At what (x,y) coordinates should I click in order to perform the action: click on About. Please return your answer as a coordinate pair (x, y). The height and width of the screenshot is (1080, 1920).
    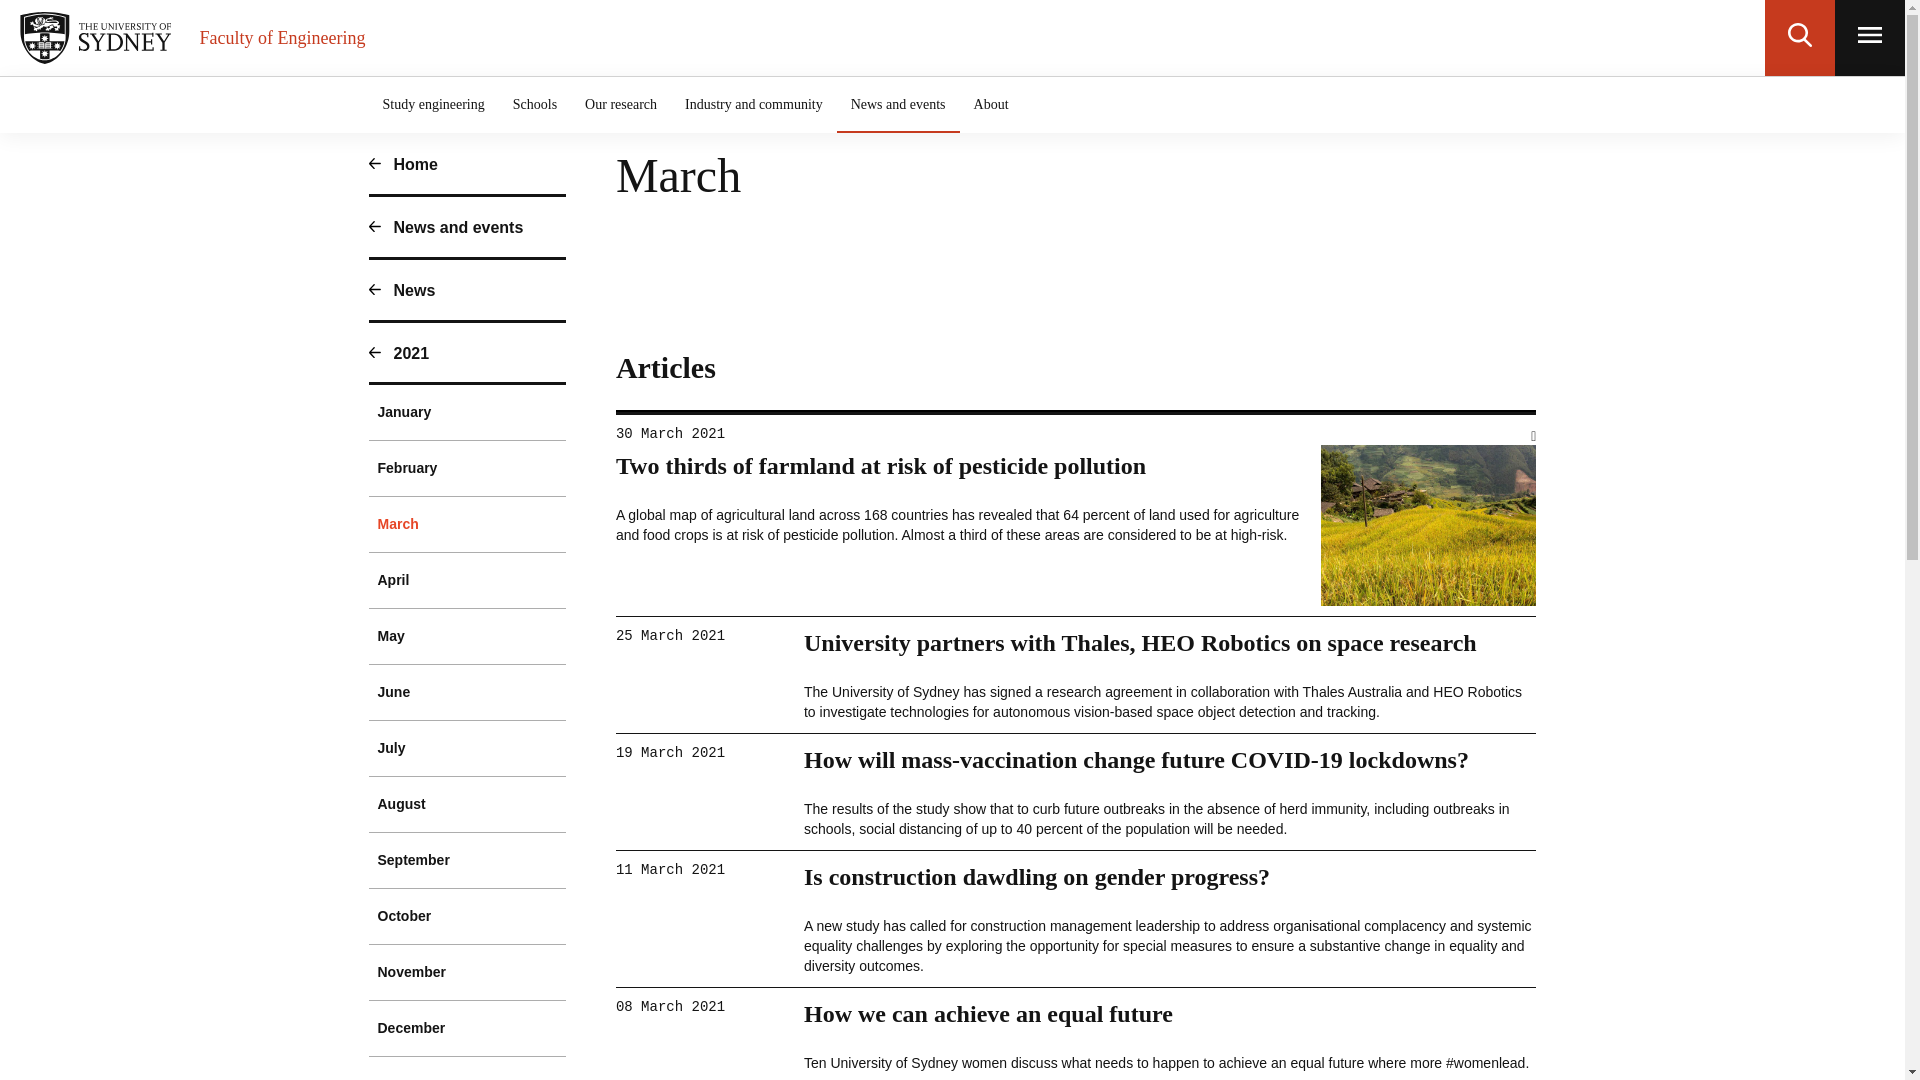
    Looking at the image, I should click on (992, 104).